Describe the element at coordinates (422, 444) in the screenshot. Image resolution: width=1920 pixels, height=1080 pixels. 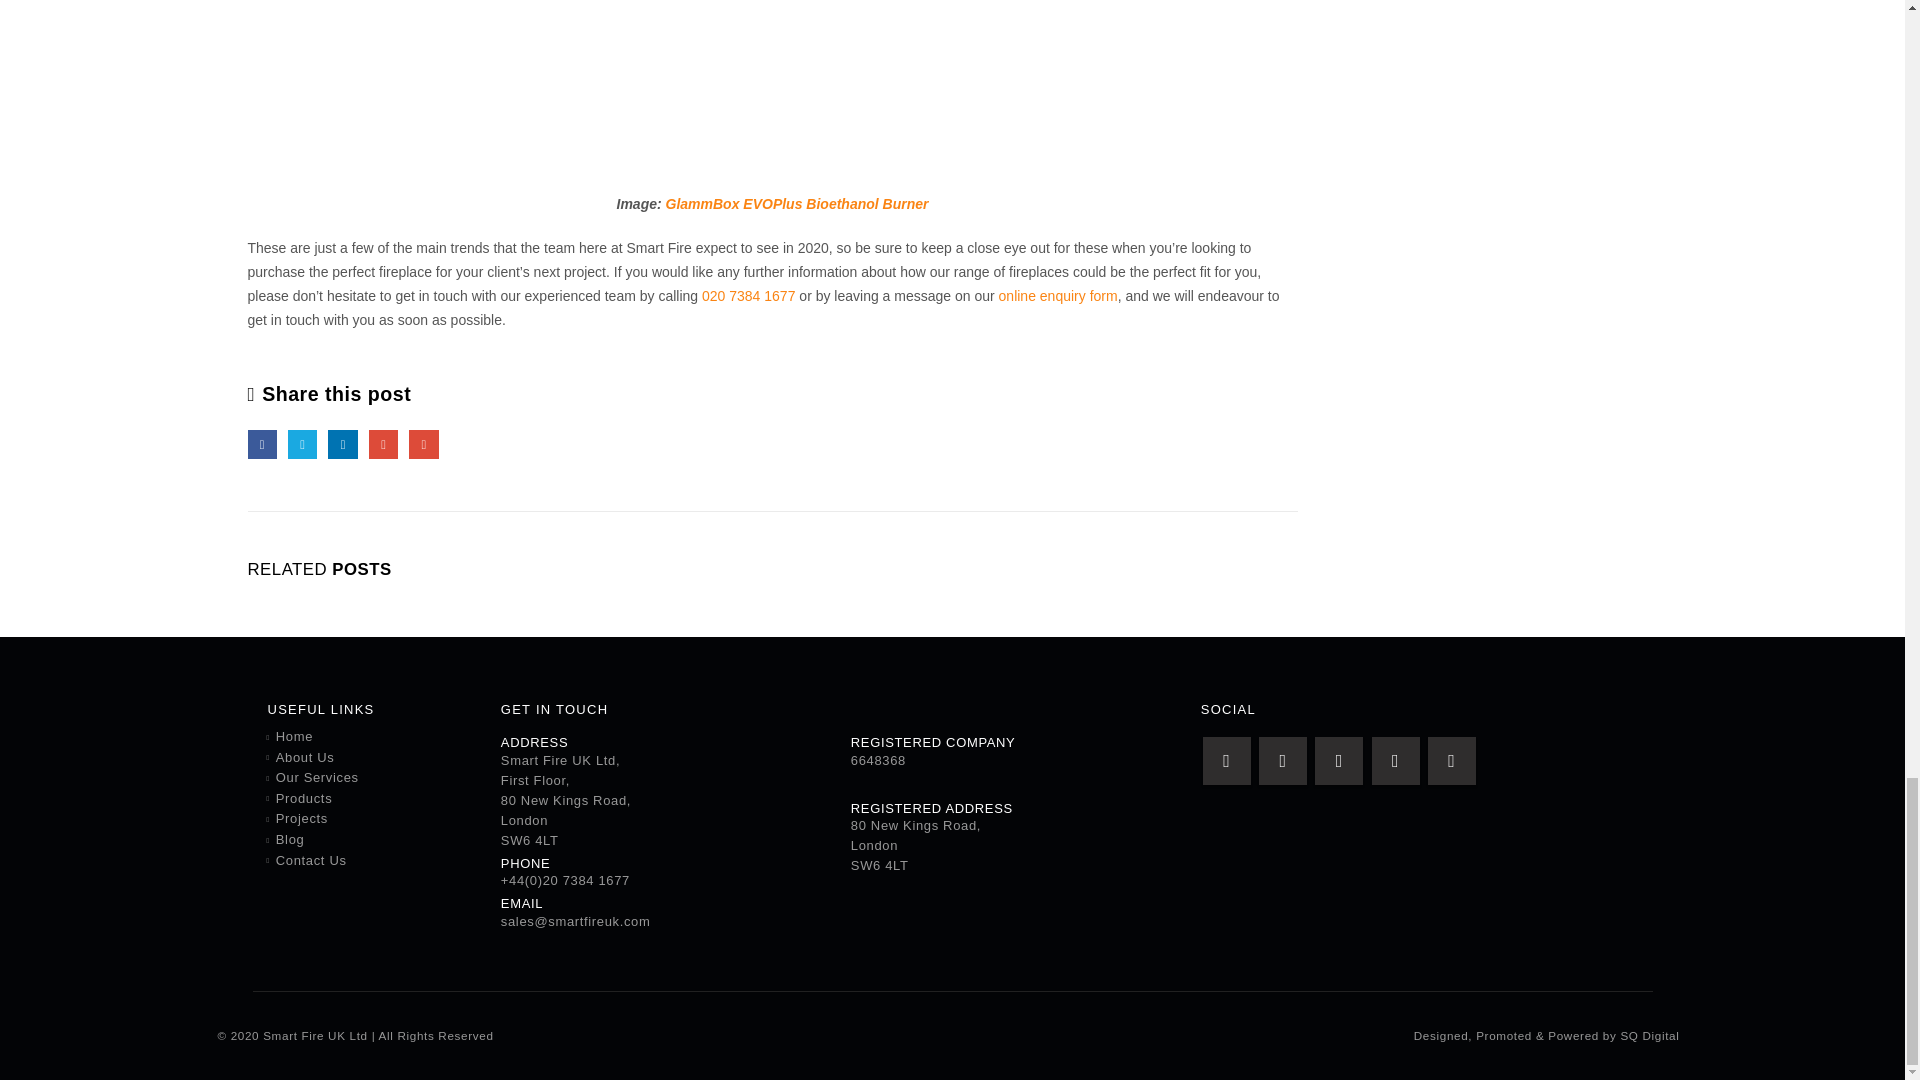
I see `Email` at that location.